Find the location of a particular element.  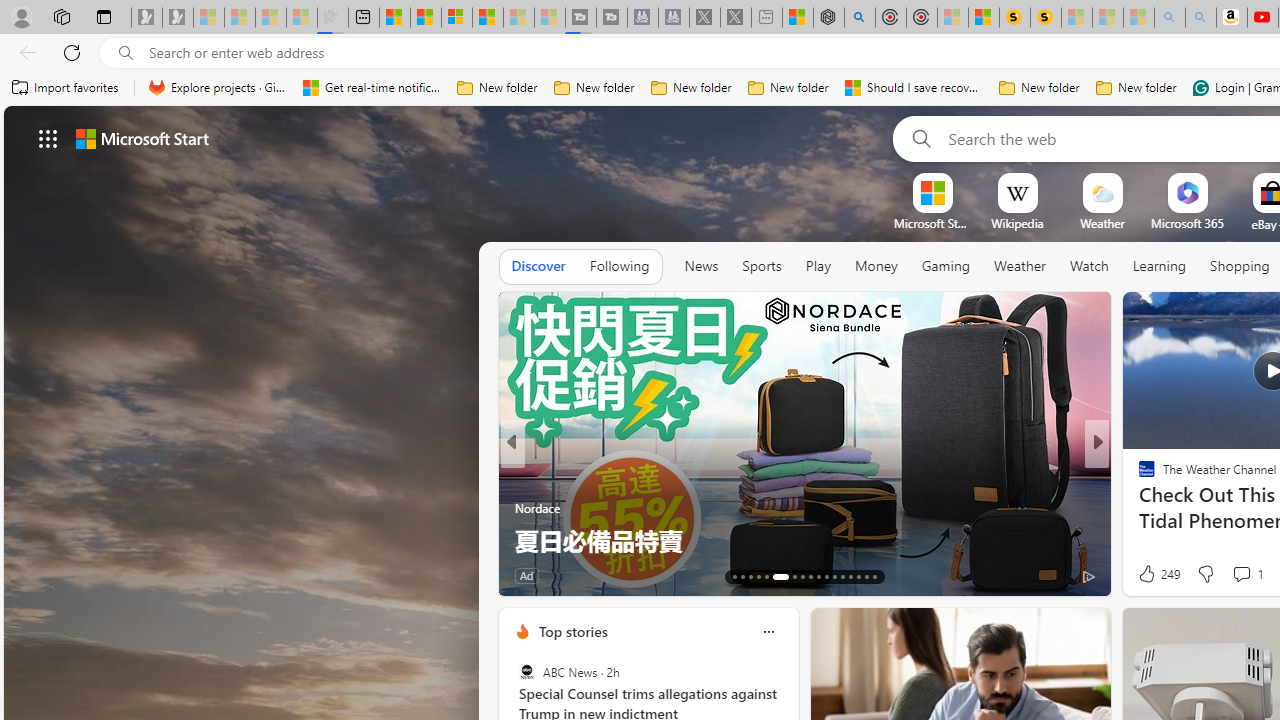

AutomationID: tab-22 is located at coordinates (818, 576).